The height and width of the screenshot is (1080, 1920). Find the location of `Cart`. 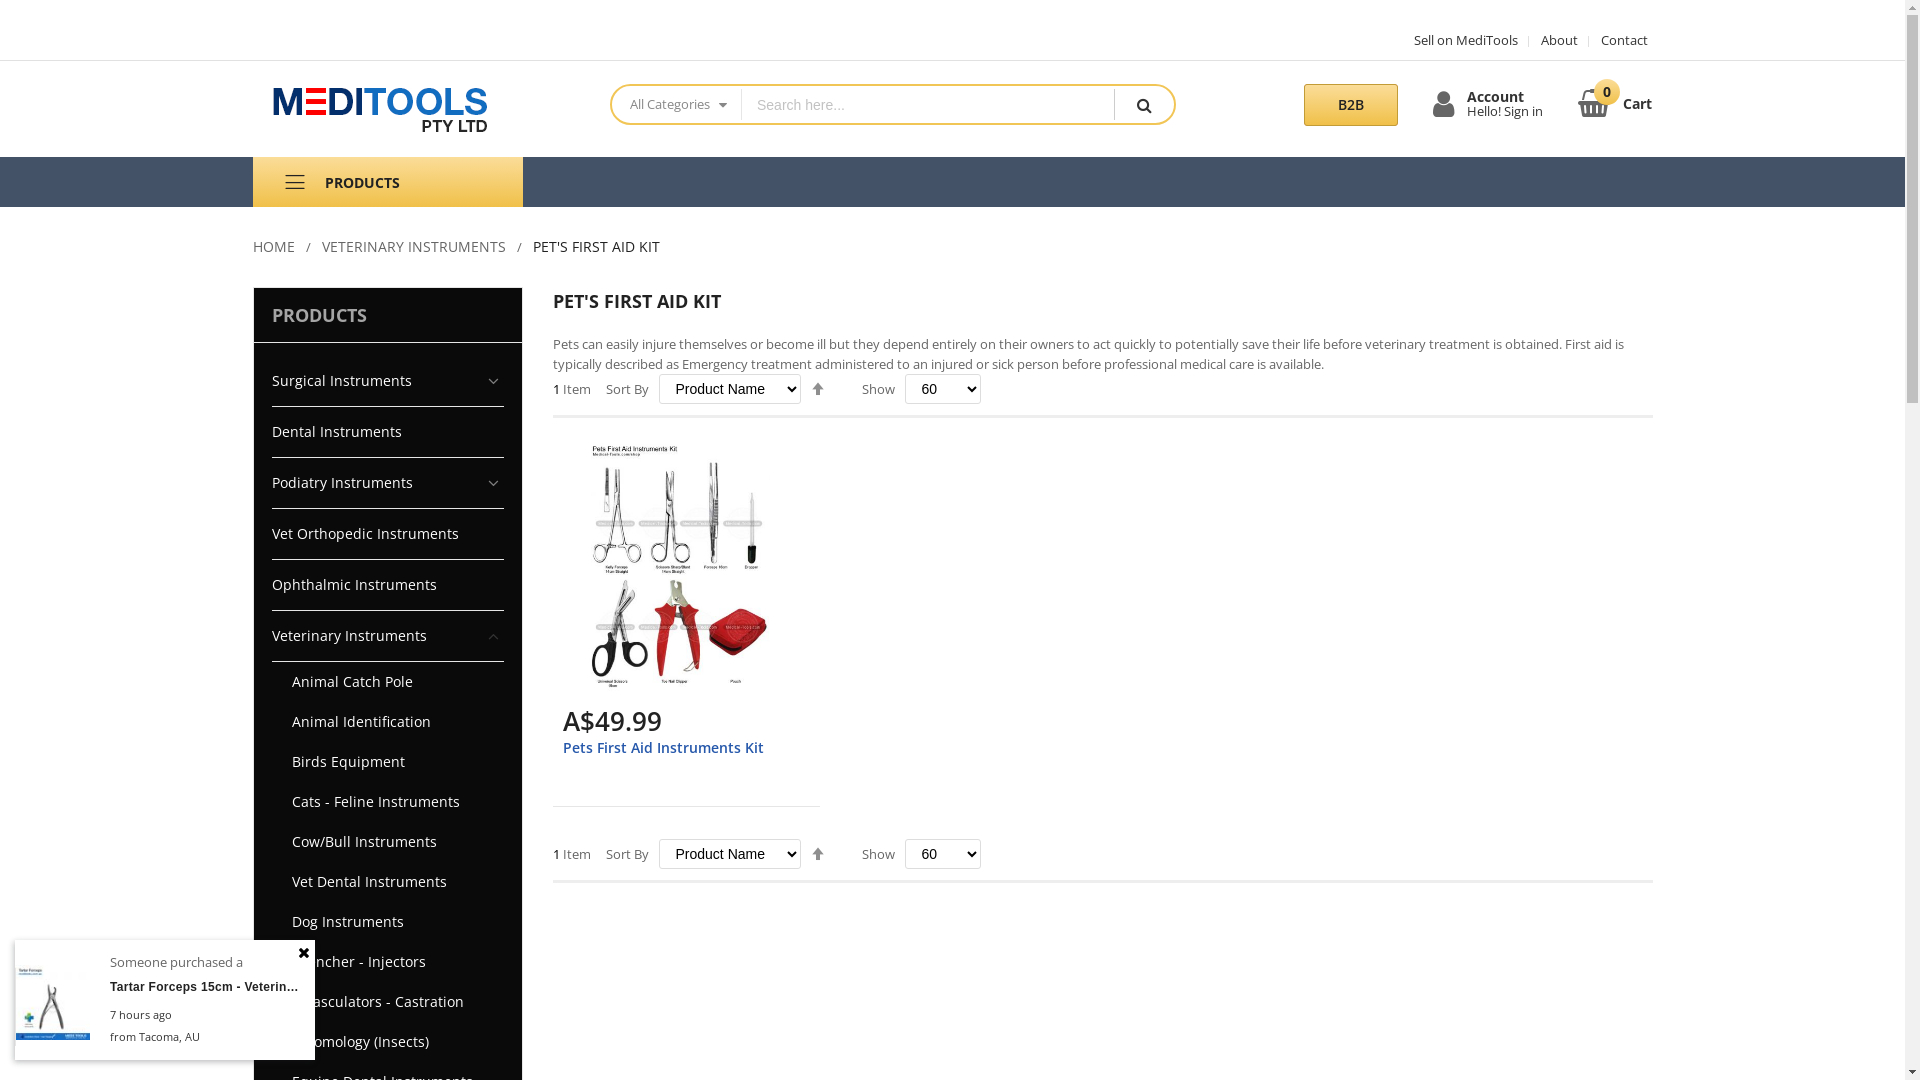

Cart is located at coordinates (1615, 101).